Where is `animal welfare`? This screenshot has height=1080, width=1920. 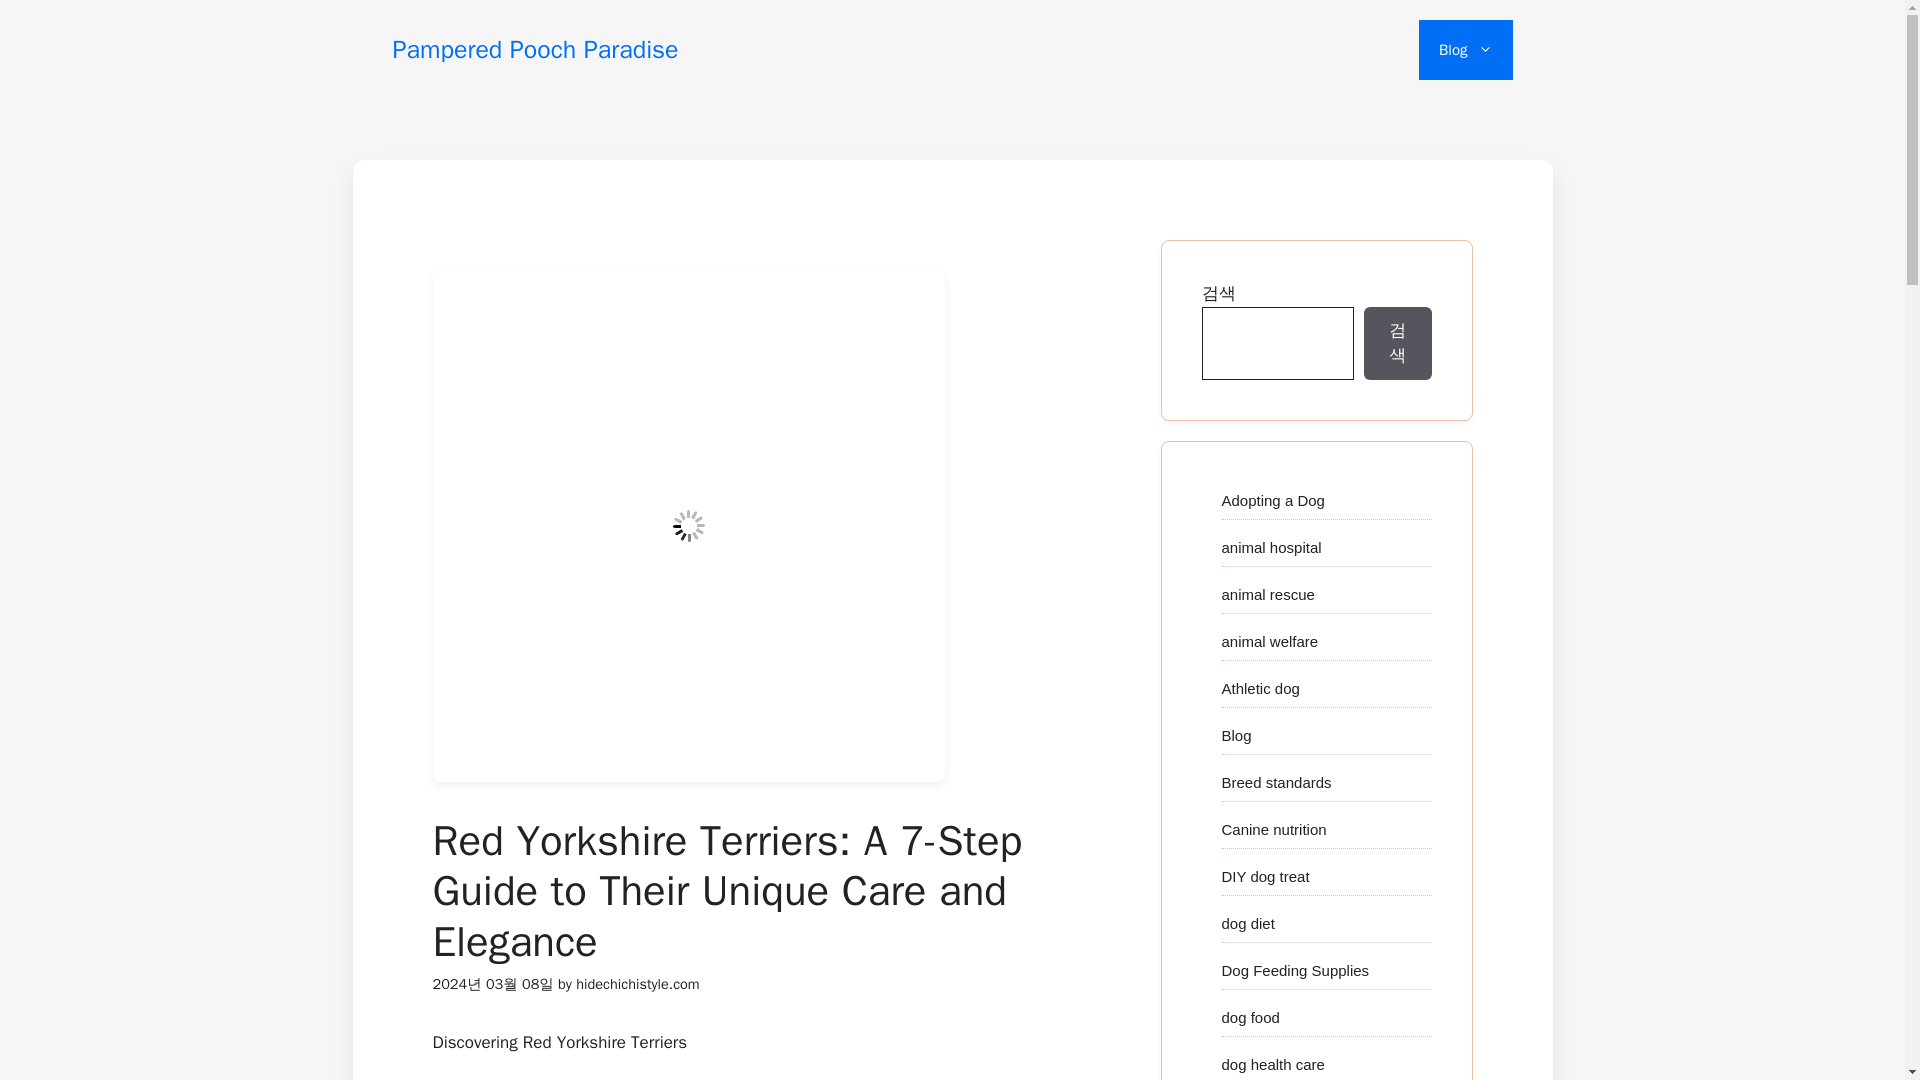
animal welfare is located at coordinates (1270, 640).